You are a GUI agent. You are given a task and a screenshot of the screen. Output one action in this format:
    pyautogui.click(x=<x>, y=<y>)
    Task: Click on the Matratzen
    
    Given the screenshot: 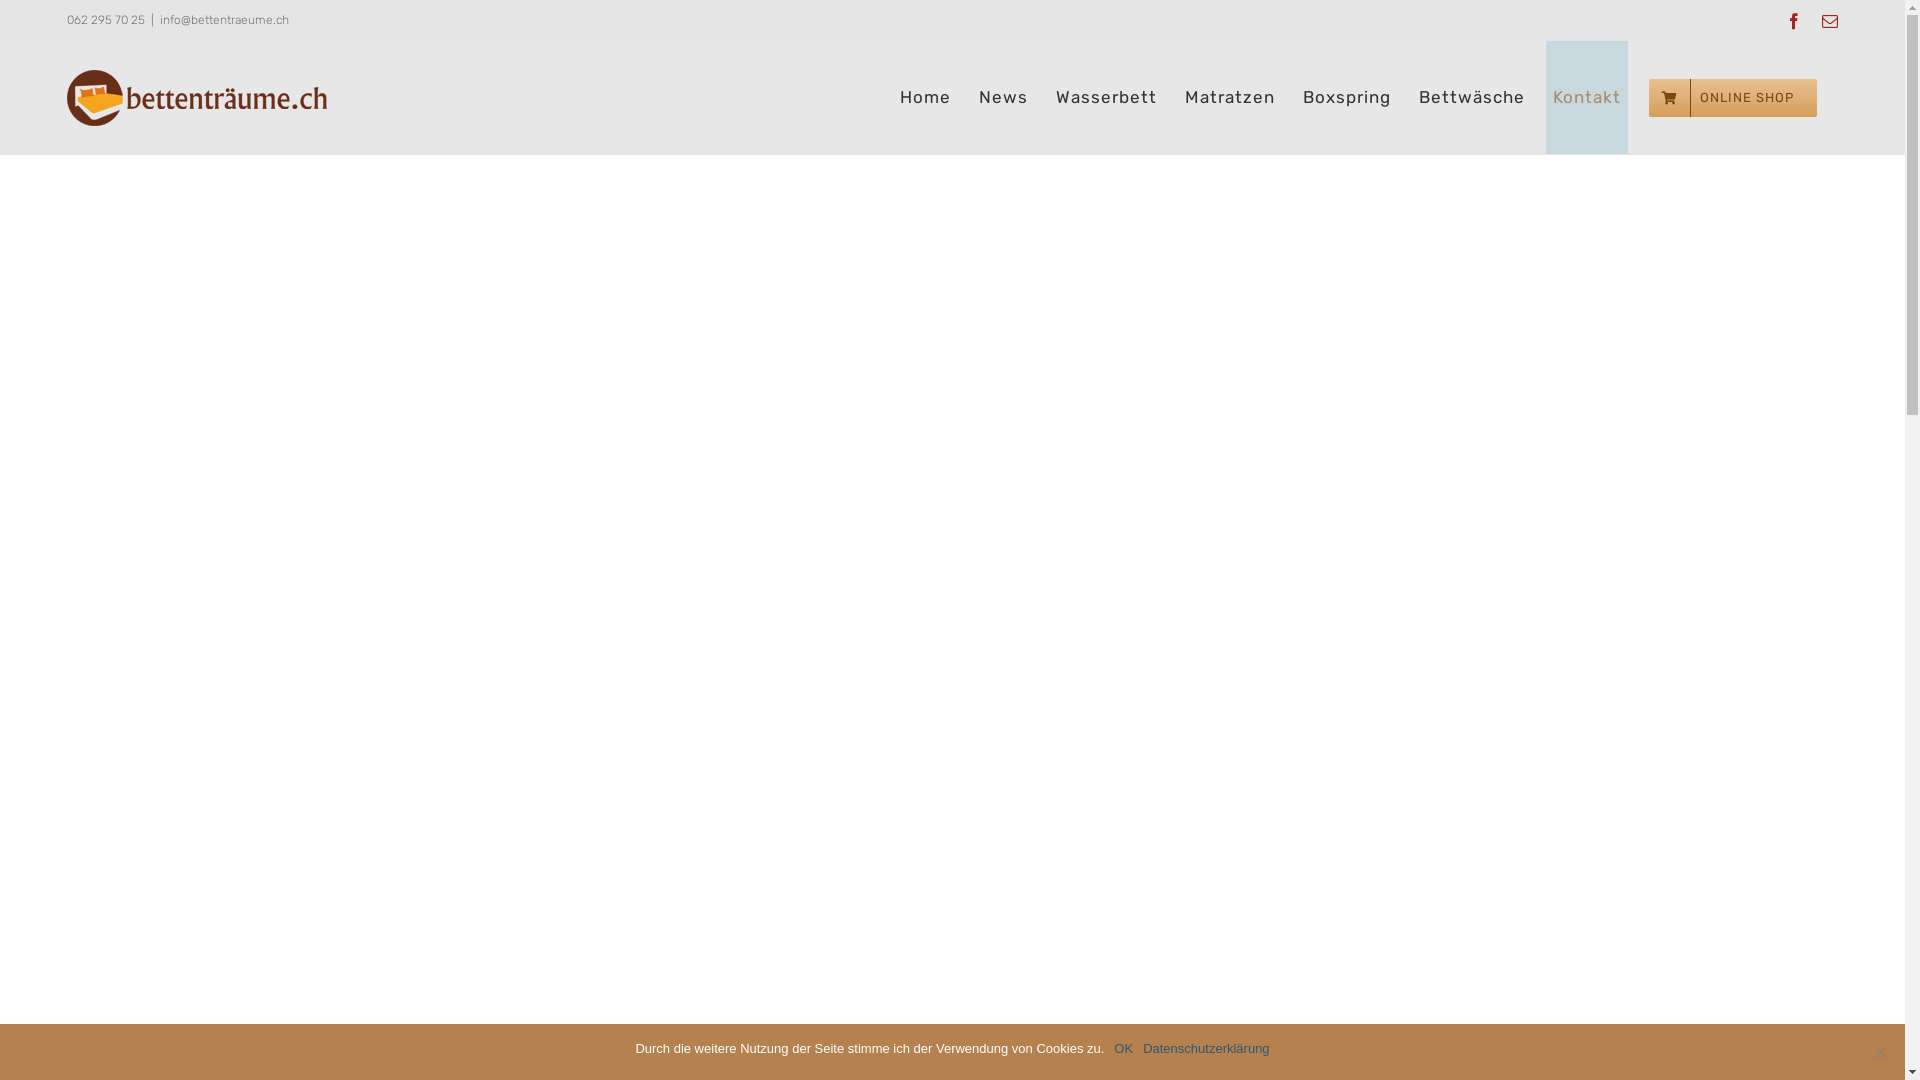 What is the action you would take?
    pyautogui.click(x=1230, y=98)
    